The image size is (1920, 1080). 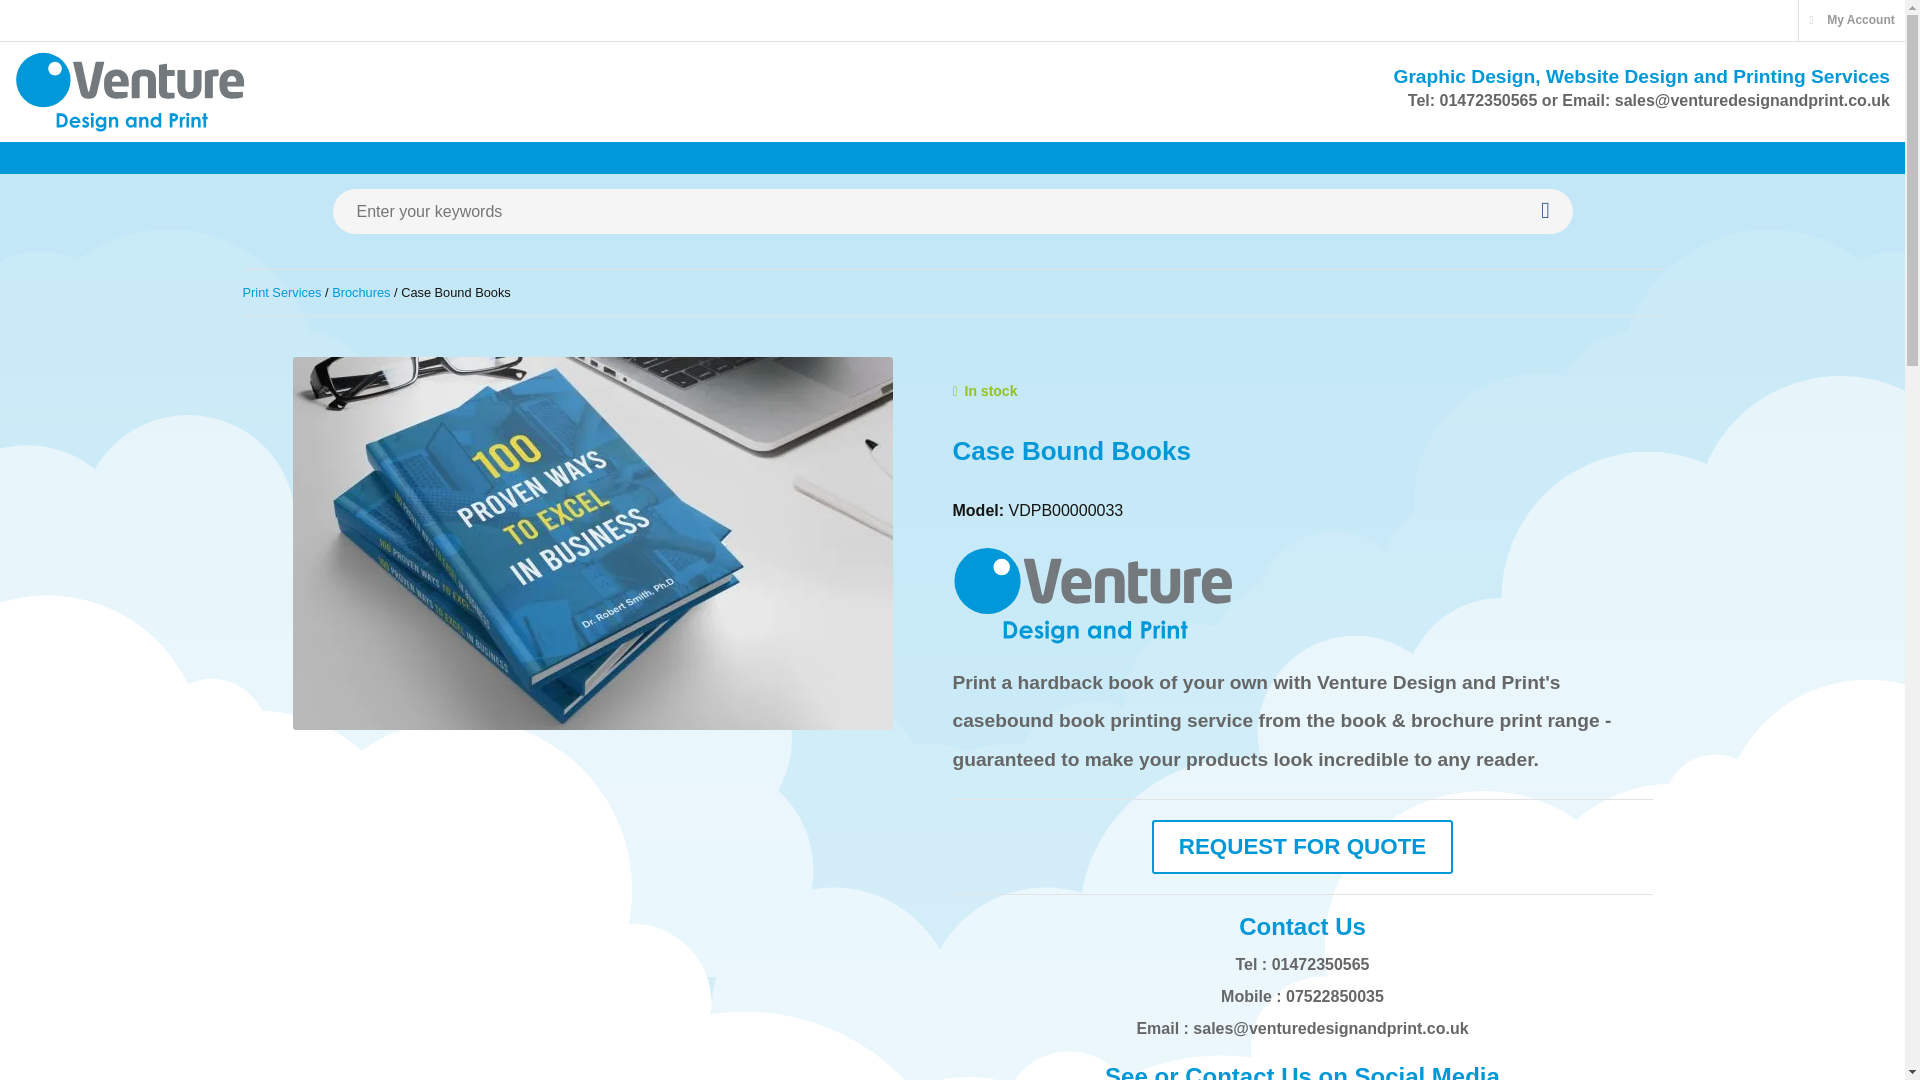 What do you see at coordinates (592, 544) in the screenshot?
I see `Casebound Hard Back Books` at bounding box center [592, 544].